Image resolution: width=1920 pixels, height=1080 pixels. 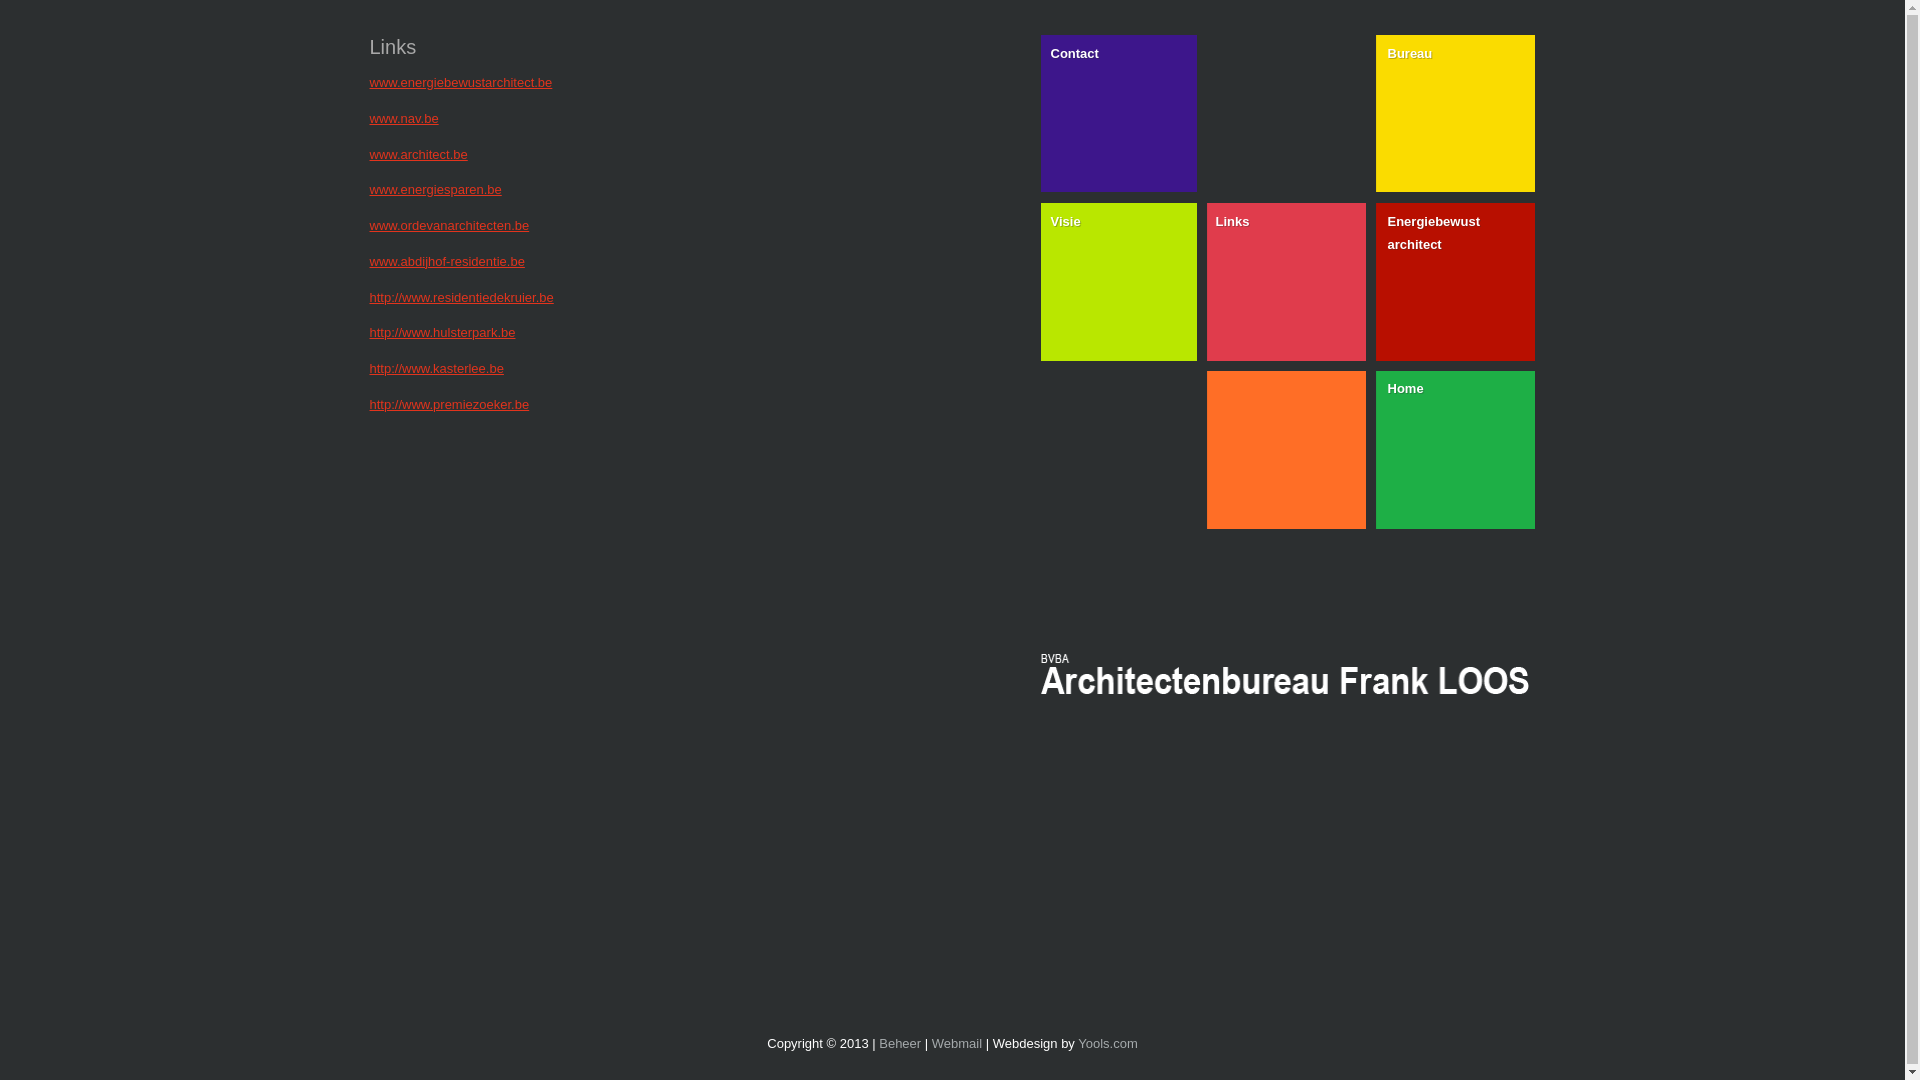 What do you see at coordinates (450, 404) in the screenshot?
I see `http://www.premiezoeker.be` at bounding box center [450, 404].